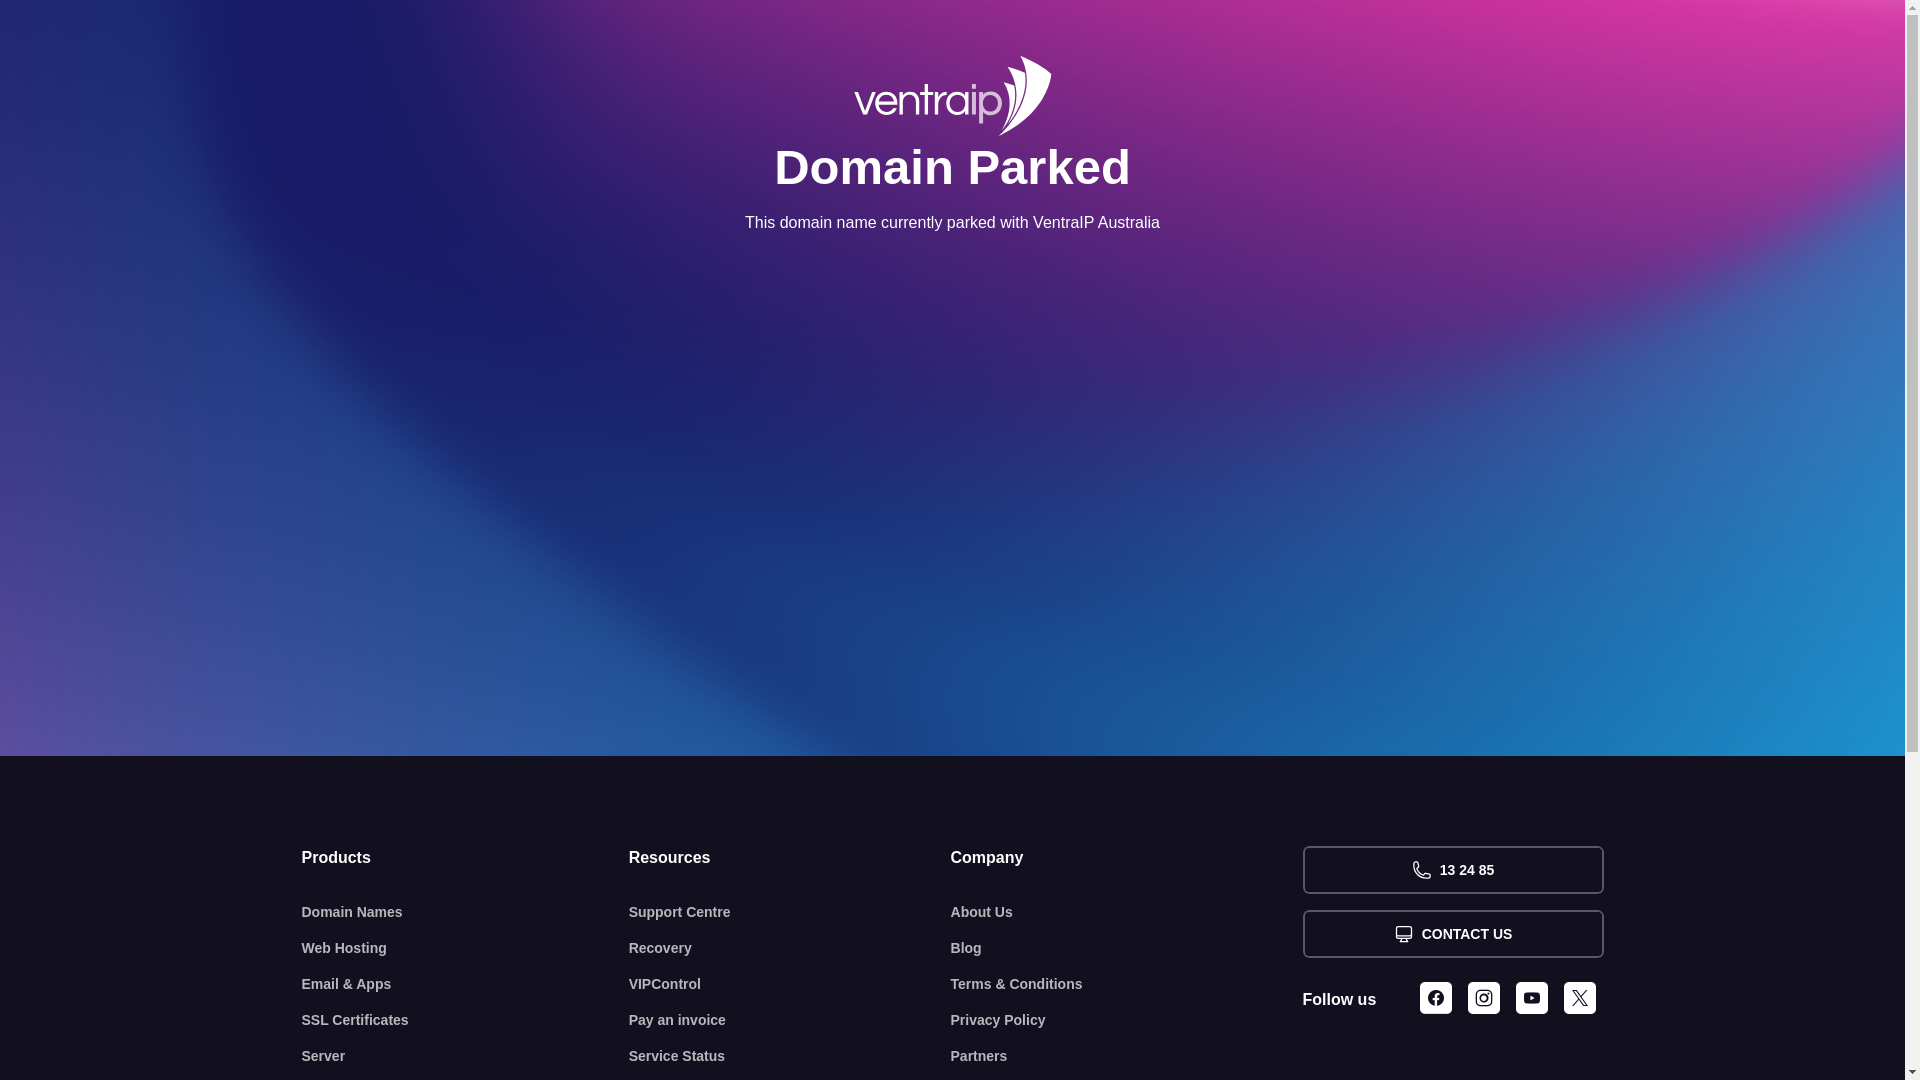 This screenshot has height=1080, width=1920. Describe the element at coordinates (466, 948) in the screenshot. I see `Web Hosting` at that location.